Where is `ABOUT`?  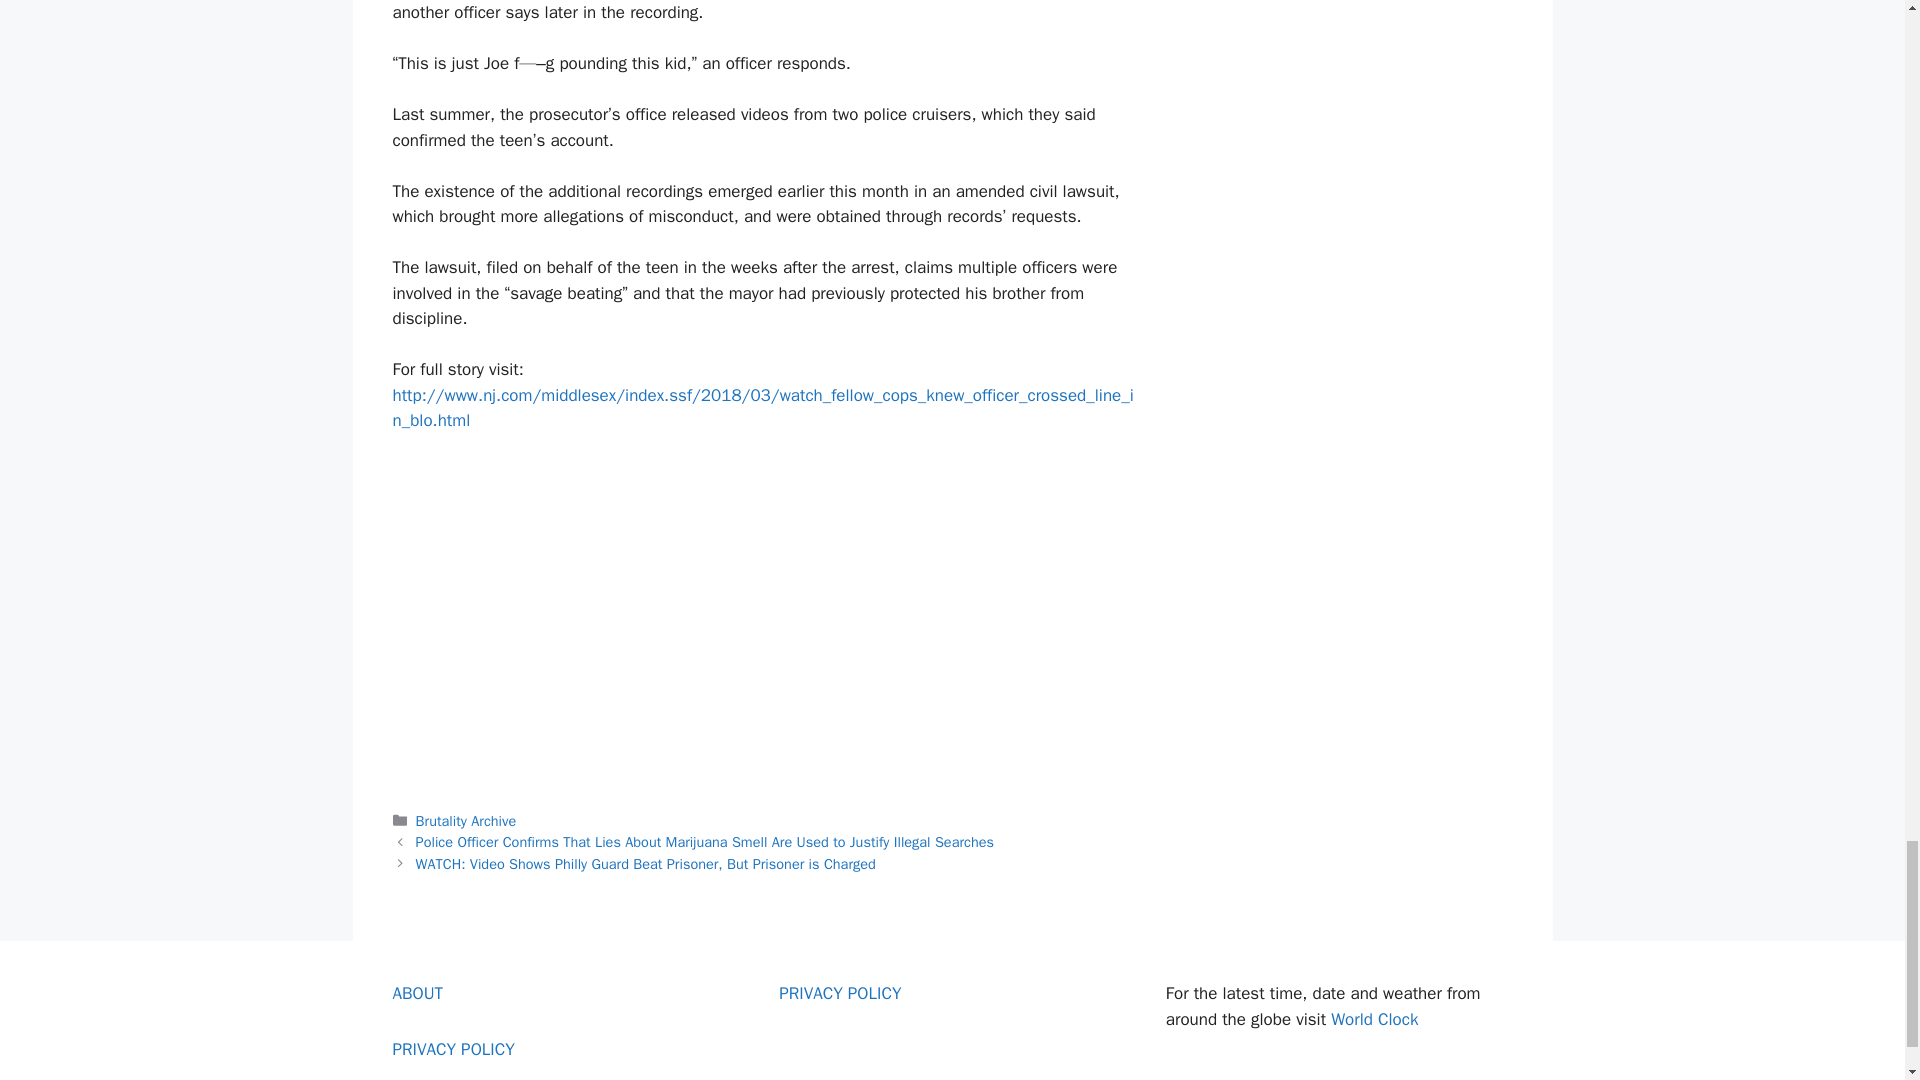 ABOUT is located at coordinates (417, 993).